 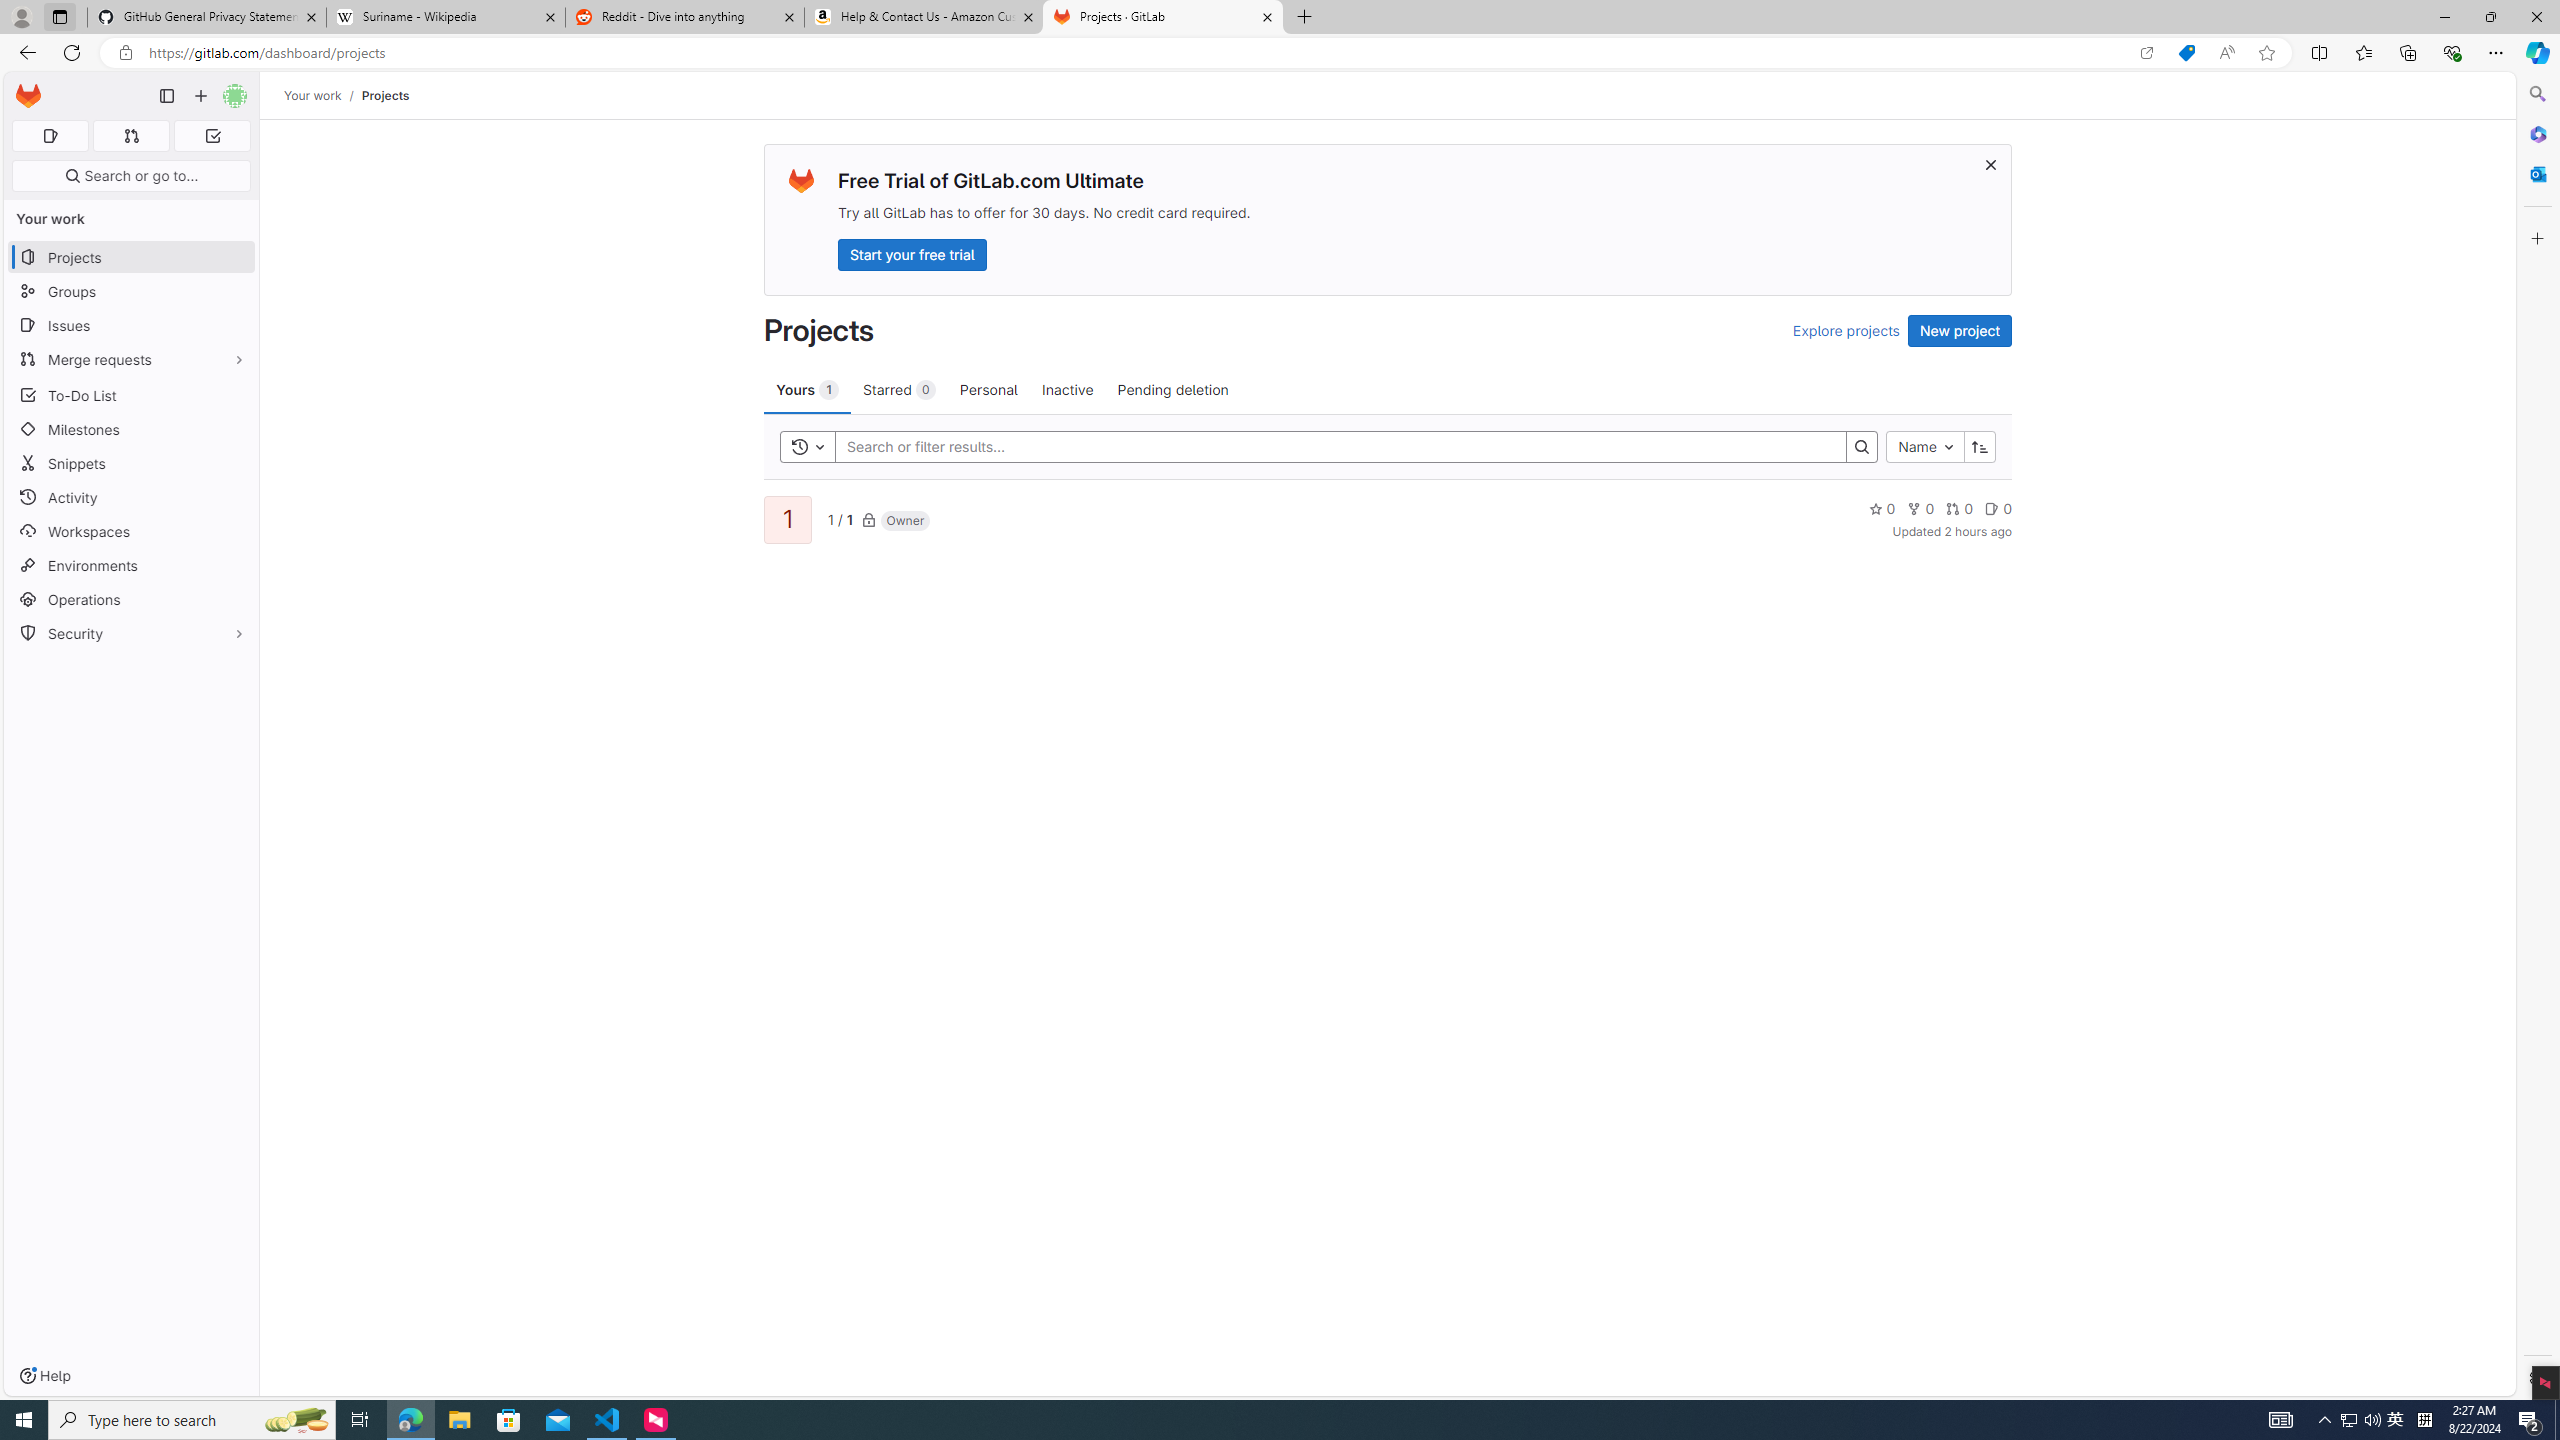 I want to click on Sort direction: Ascending, so click(x=1980, y=446).